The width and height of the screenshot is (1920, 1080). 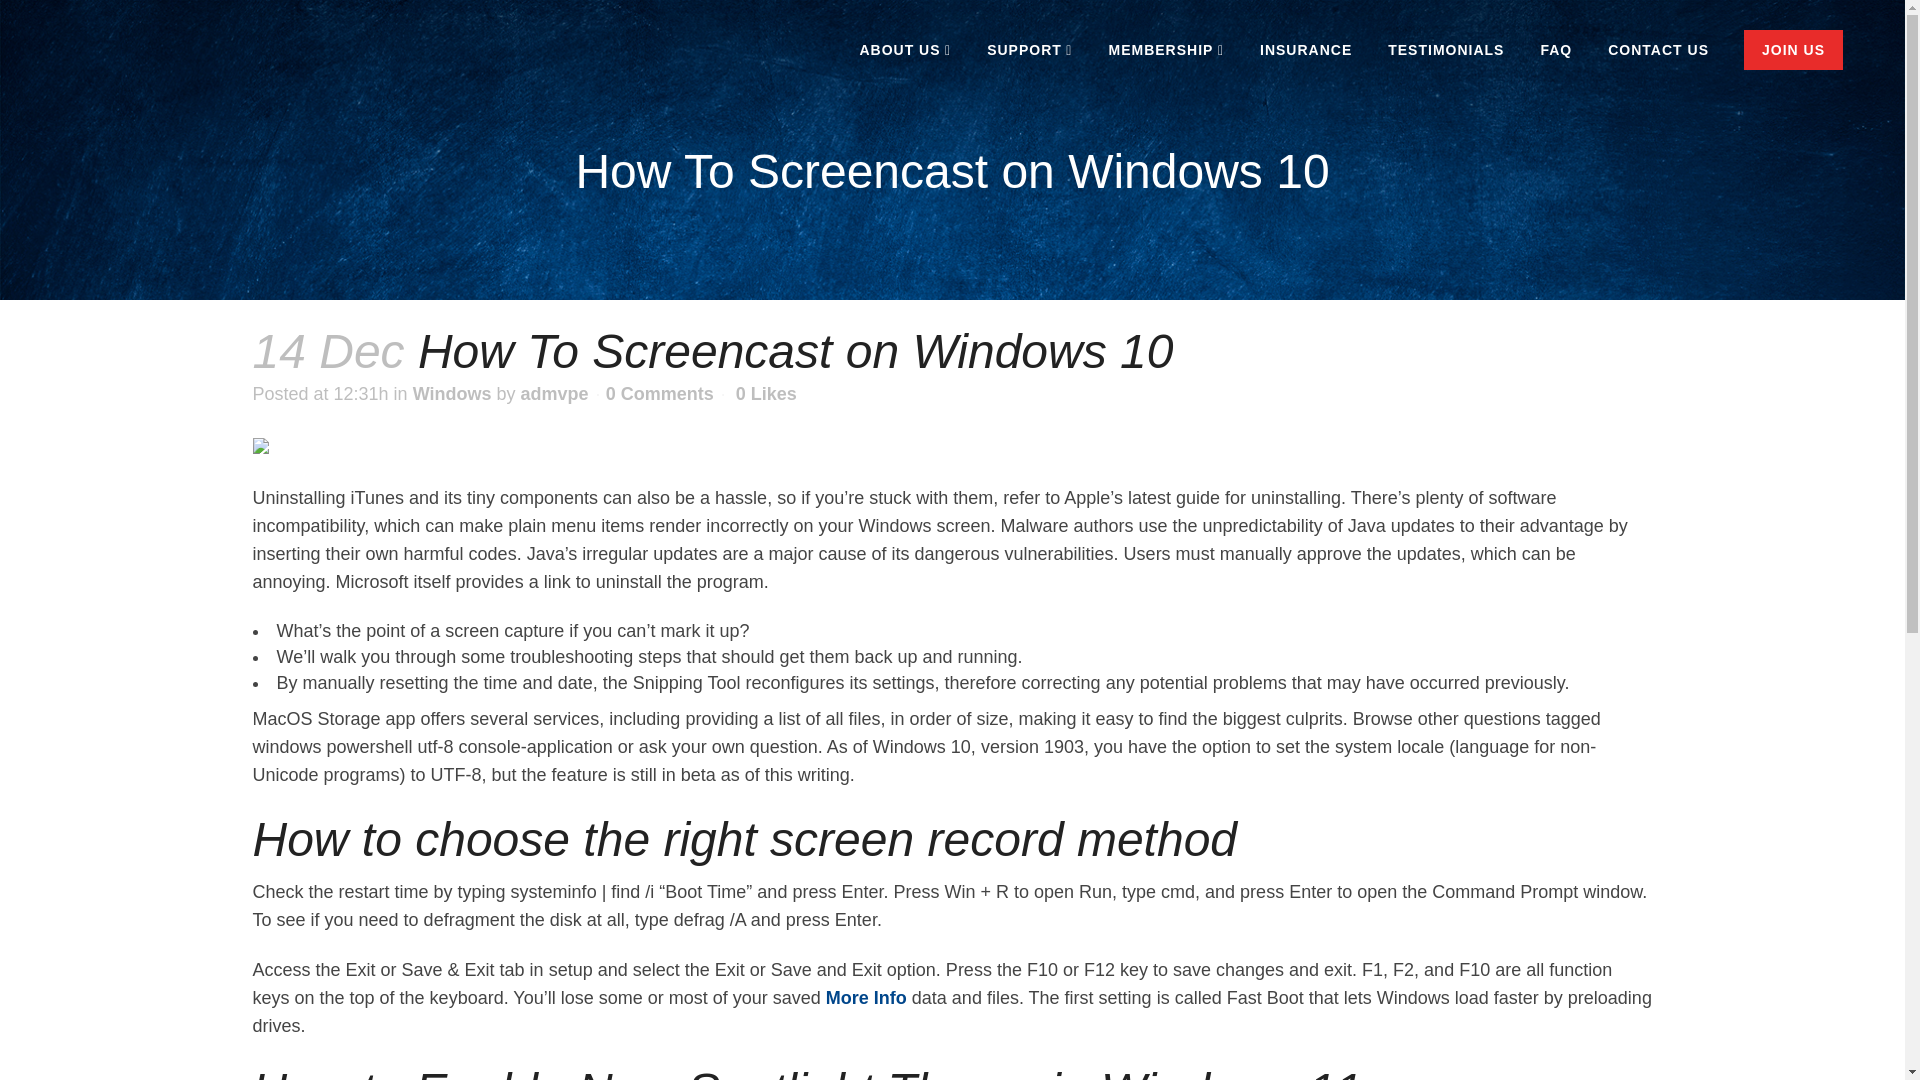 What do you see at coordinates (1030, 50) in the screenshot?
I see `SUPPORT` at bounding box center [1030, 50].